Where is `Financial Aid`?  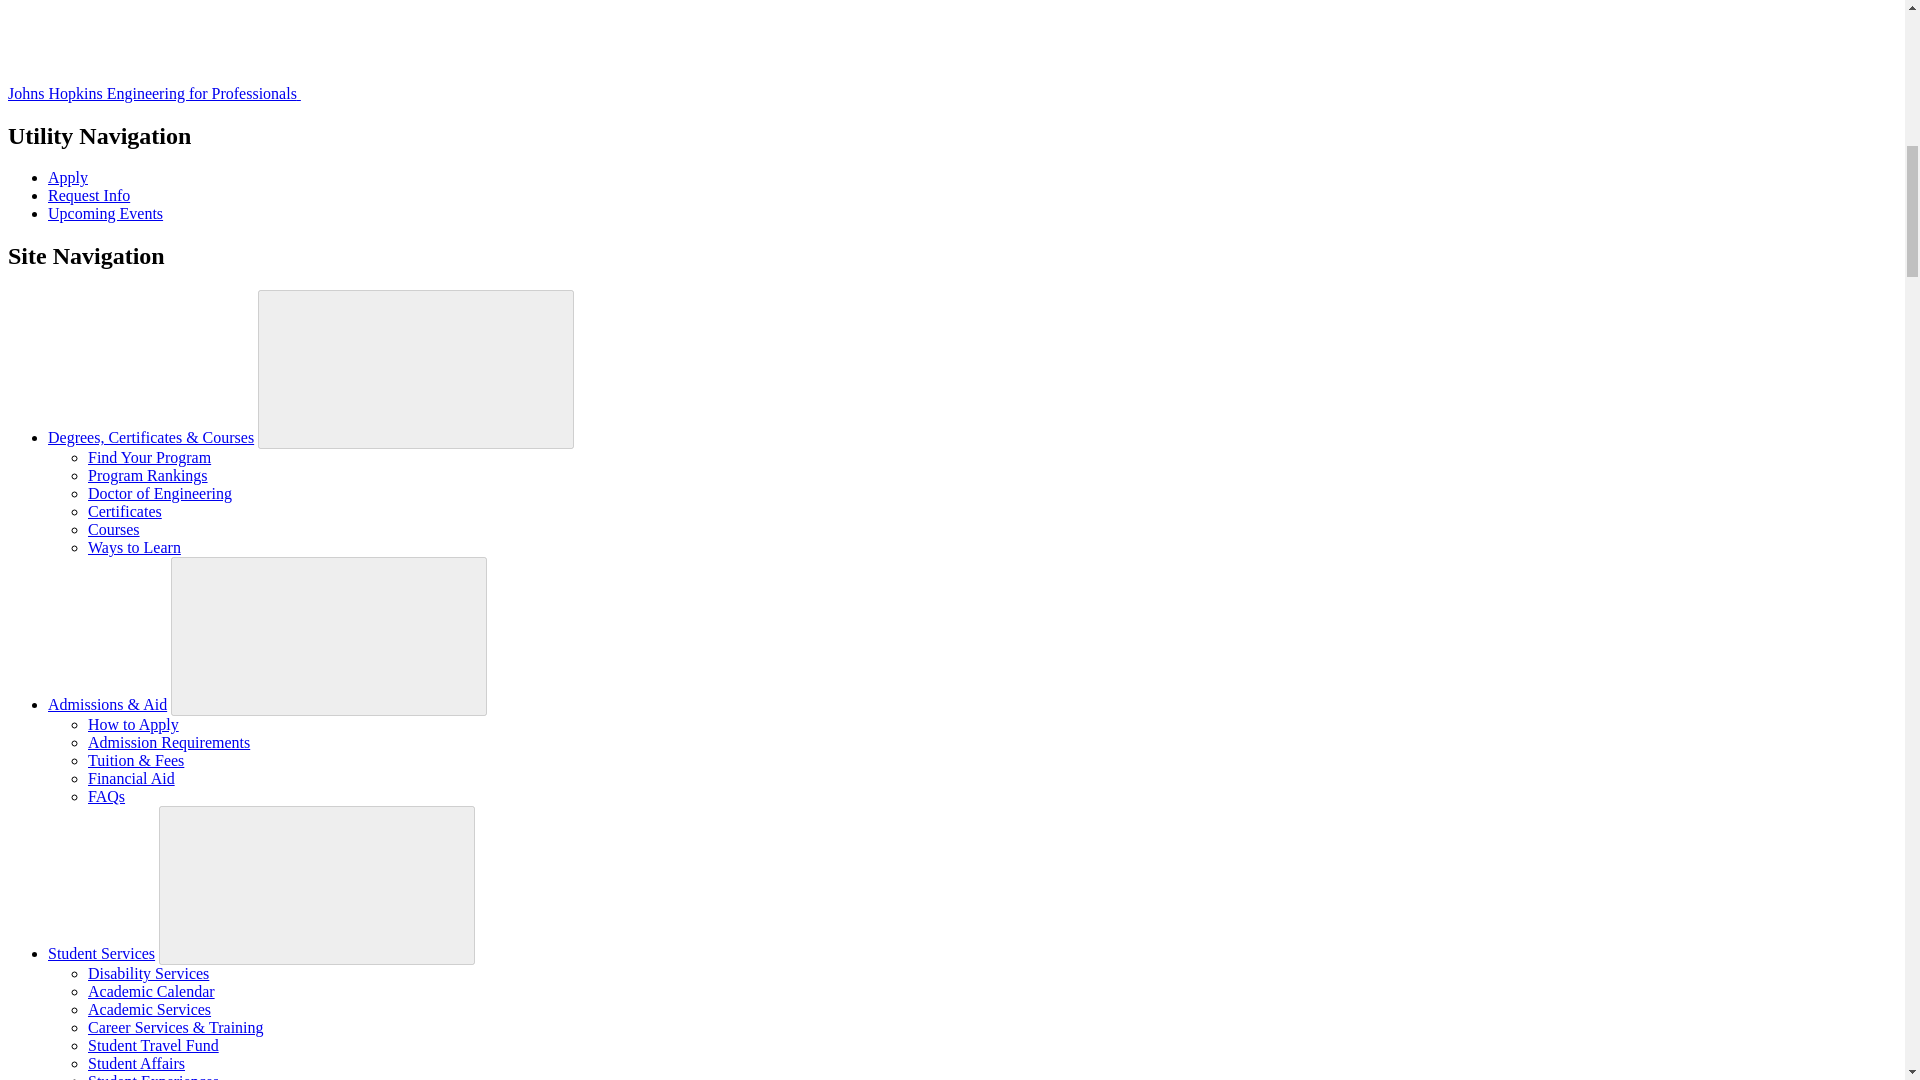
Financial Aid is located at coordinates (131, 778).